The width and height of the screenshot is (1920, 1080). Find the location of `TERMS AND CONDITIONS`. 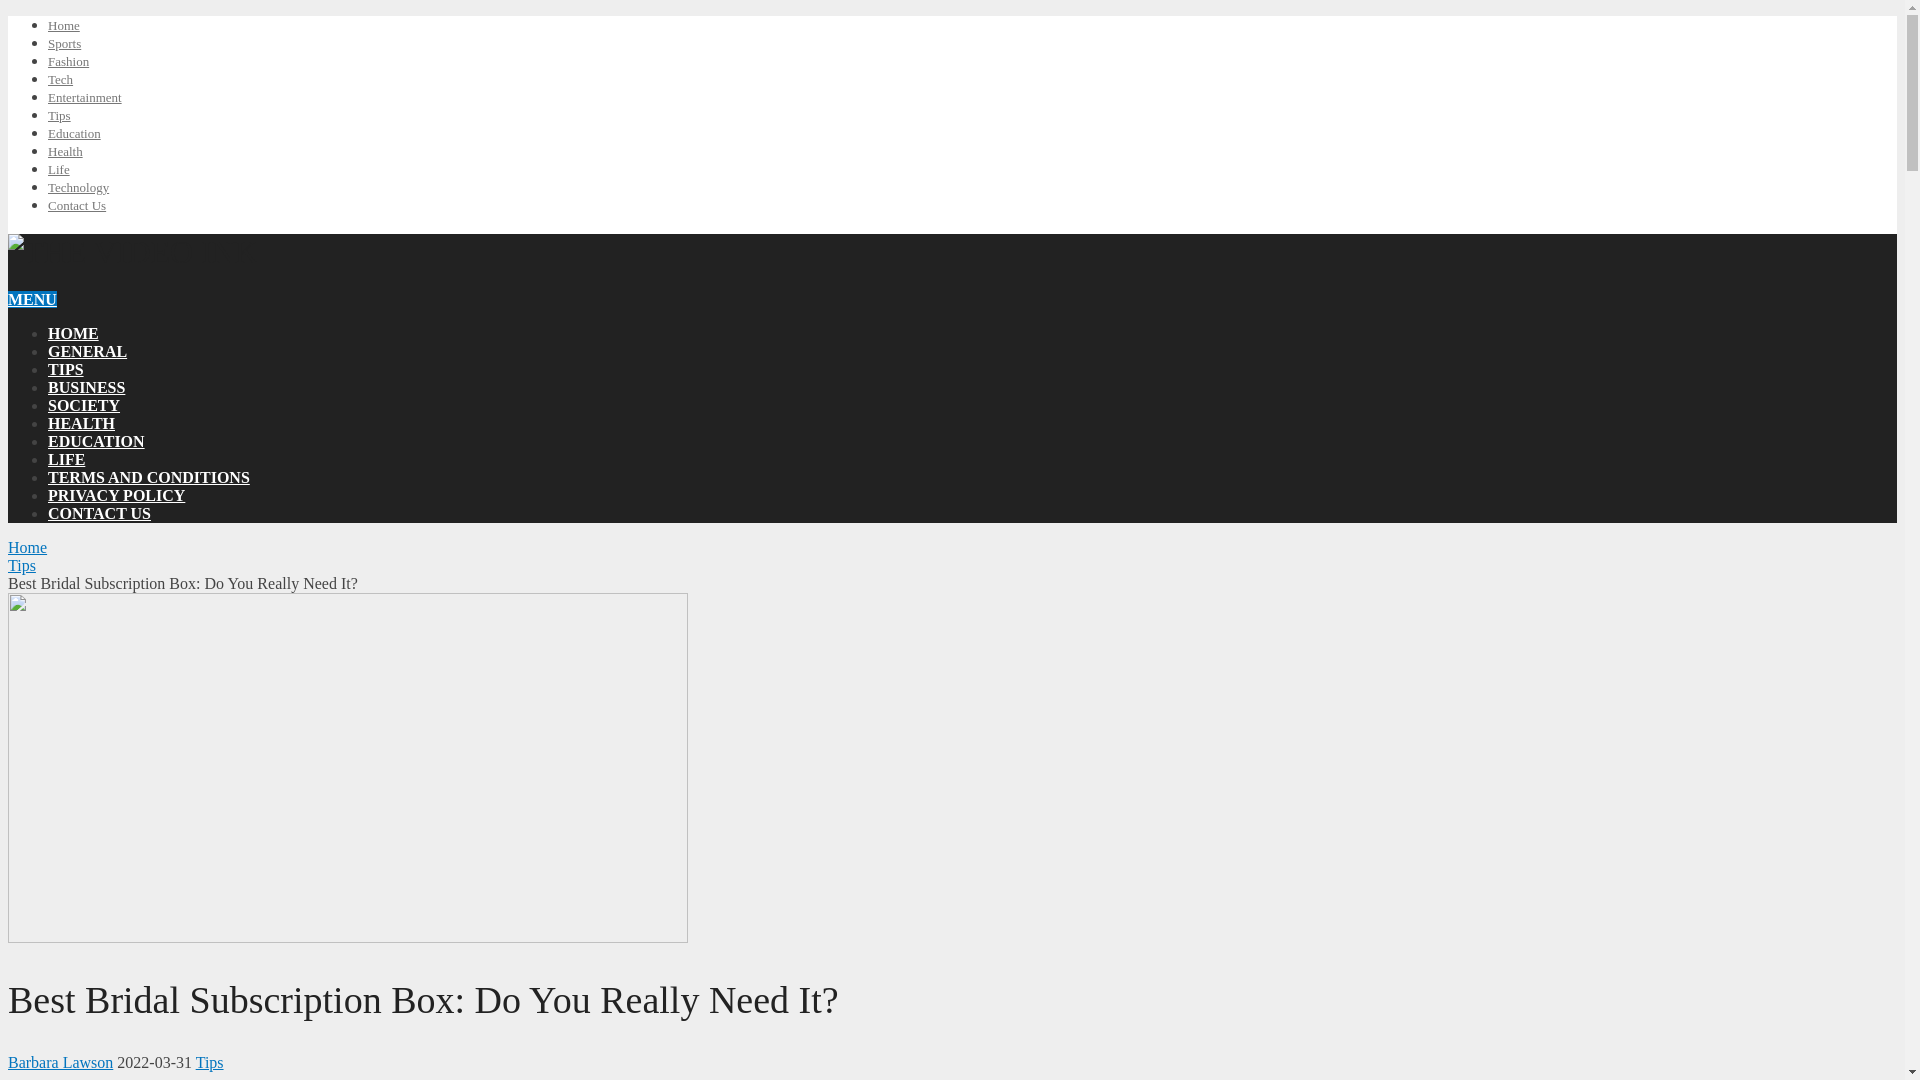

TERMS AND CONDITIONS is located at coordinates (148, 477).